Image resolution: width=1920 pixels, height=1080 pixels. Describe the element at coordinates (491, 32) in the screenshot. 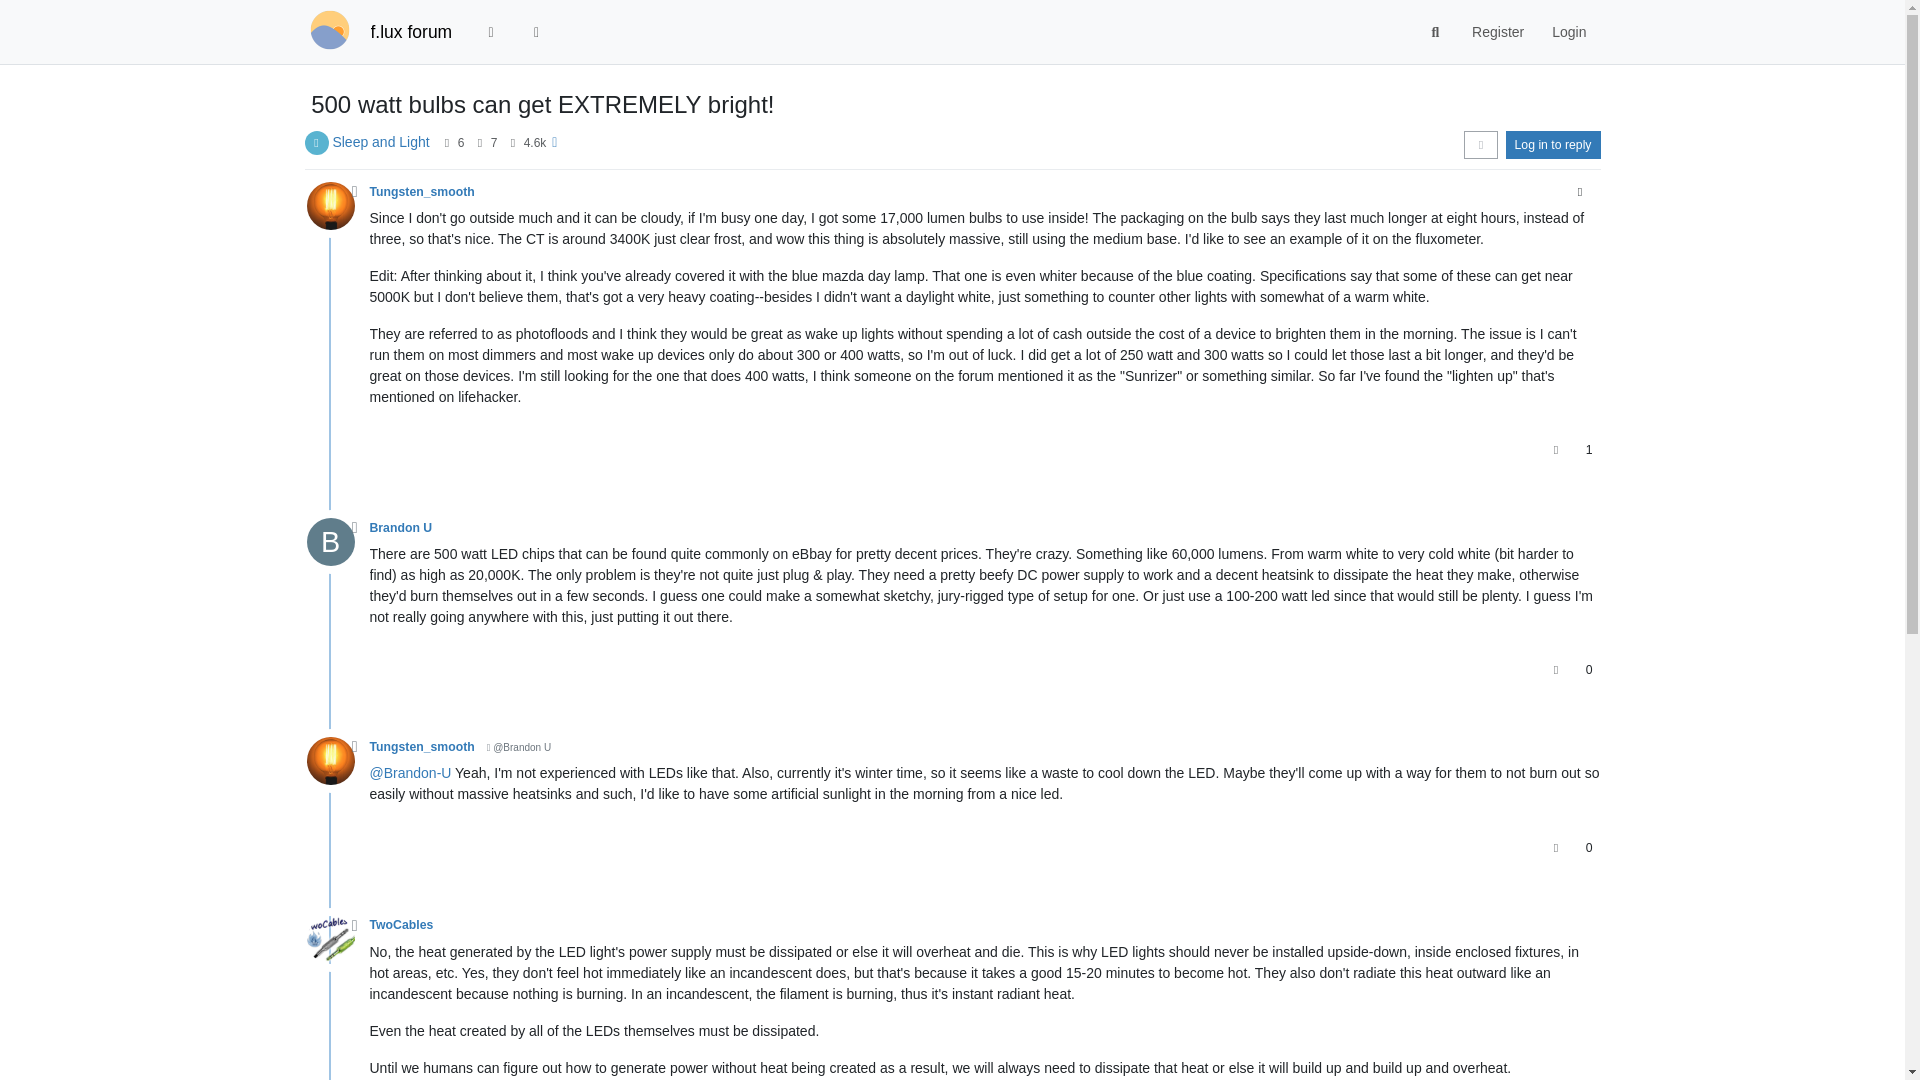

I see `Recent` at that location.